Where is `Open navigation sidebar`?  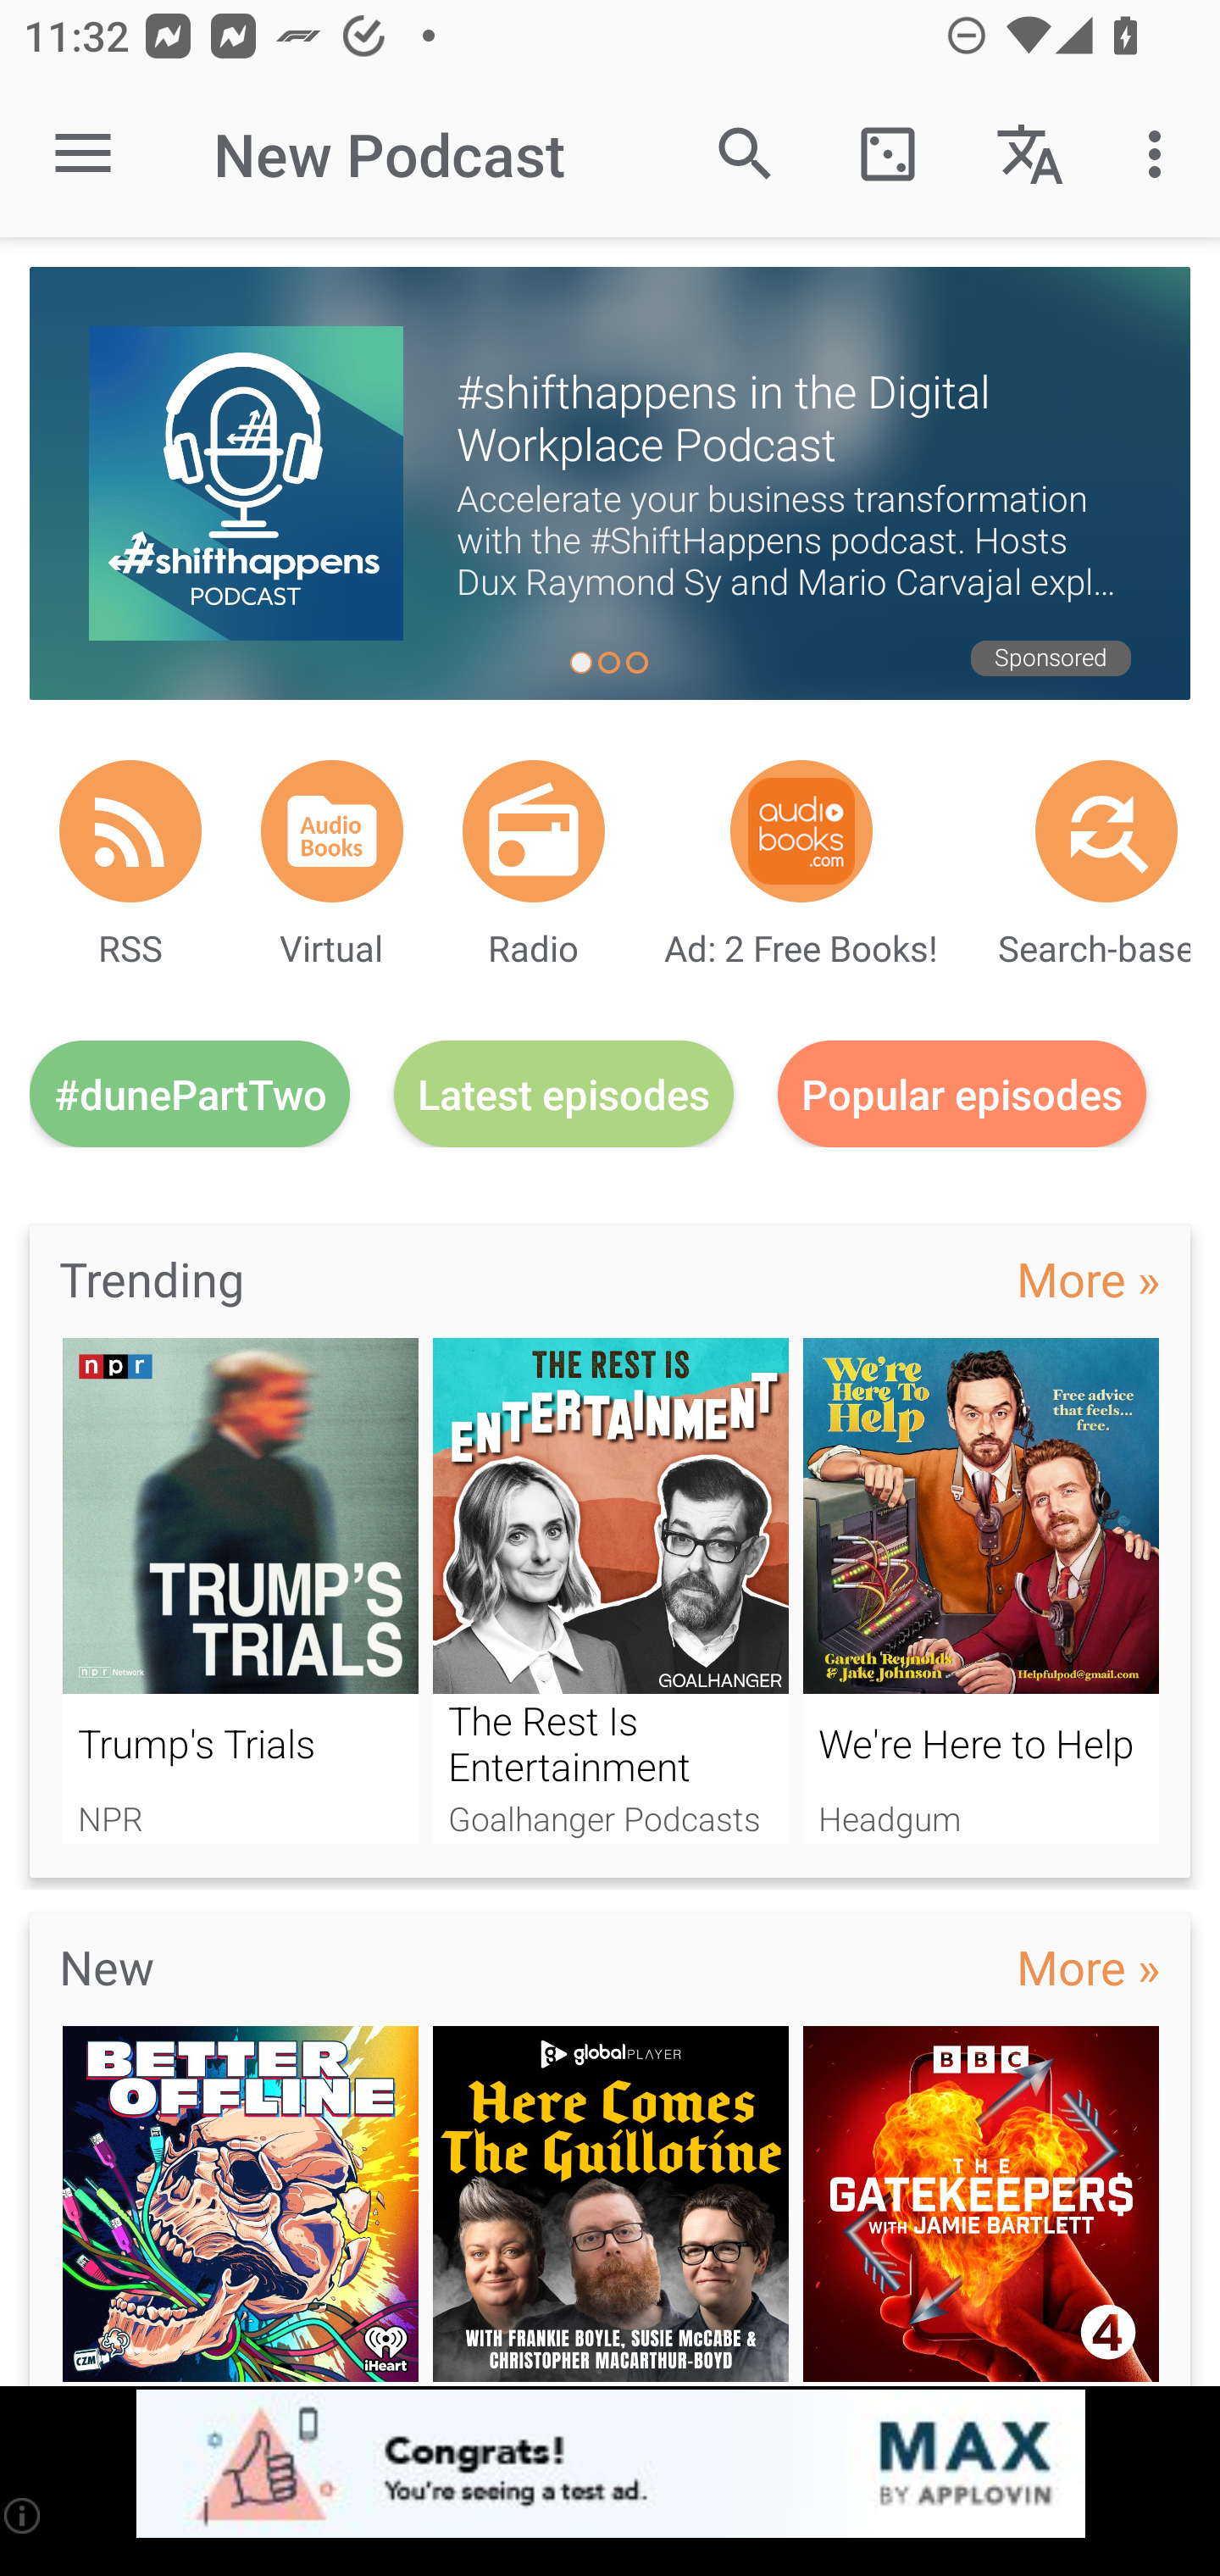 Open navigation sidebar is located at coordinates (83, 154).